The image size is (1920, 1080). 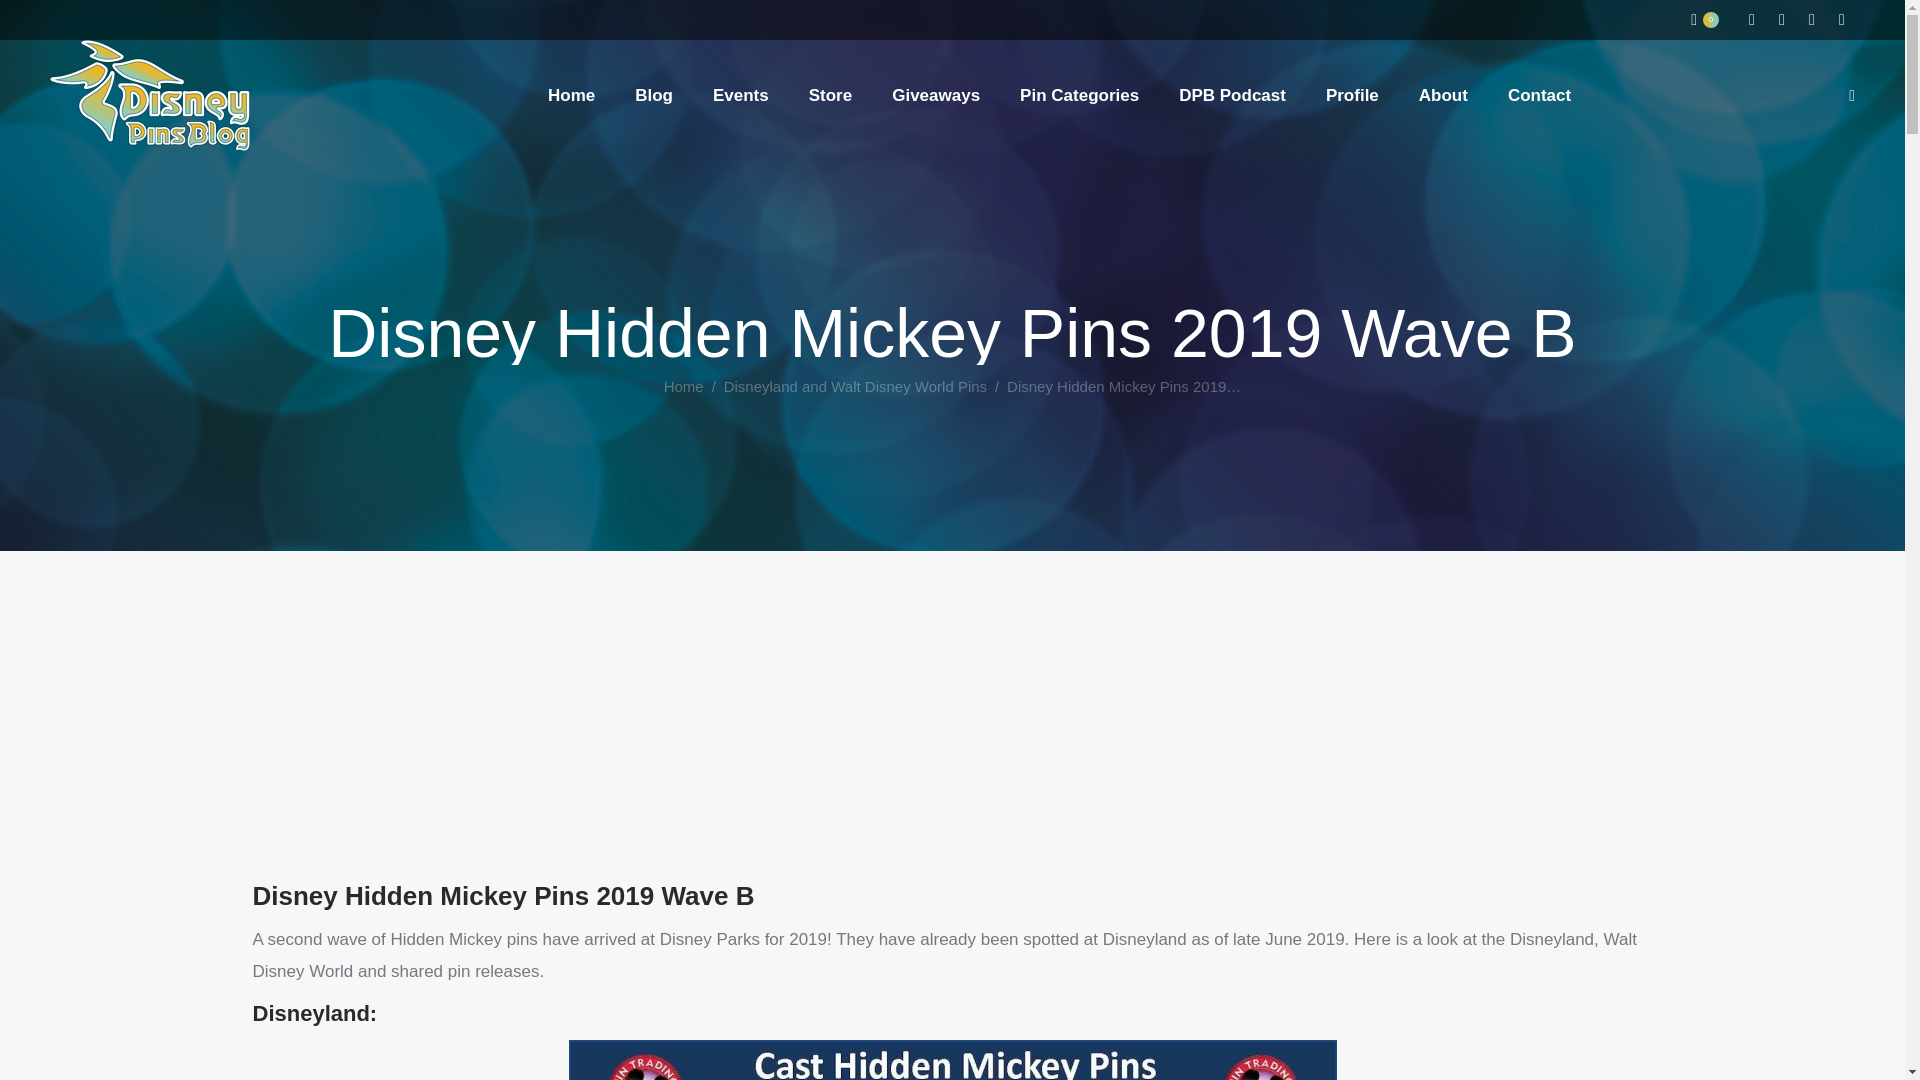 I want to click on  0, so click(x=1704, y=20).